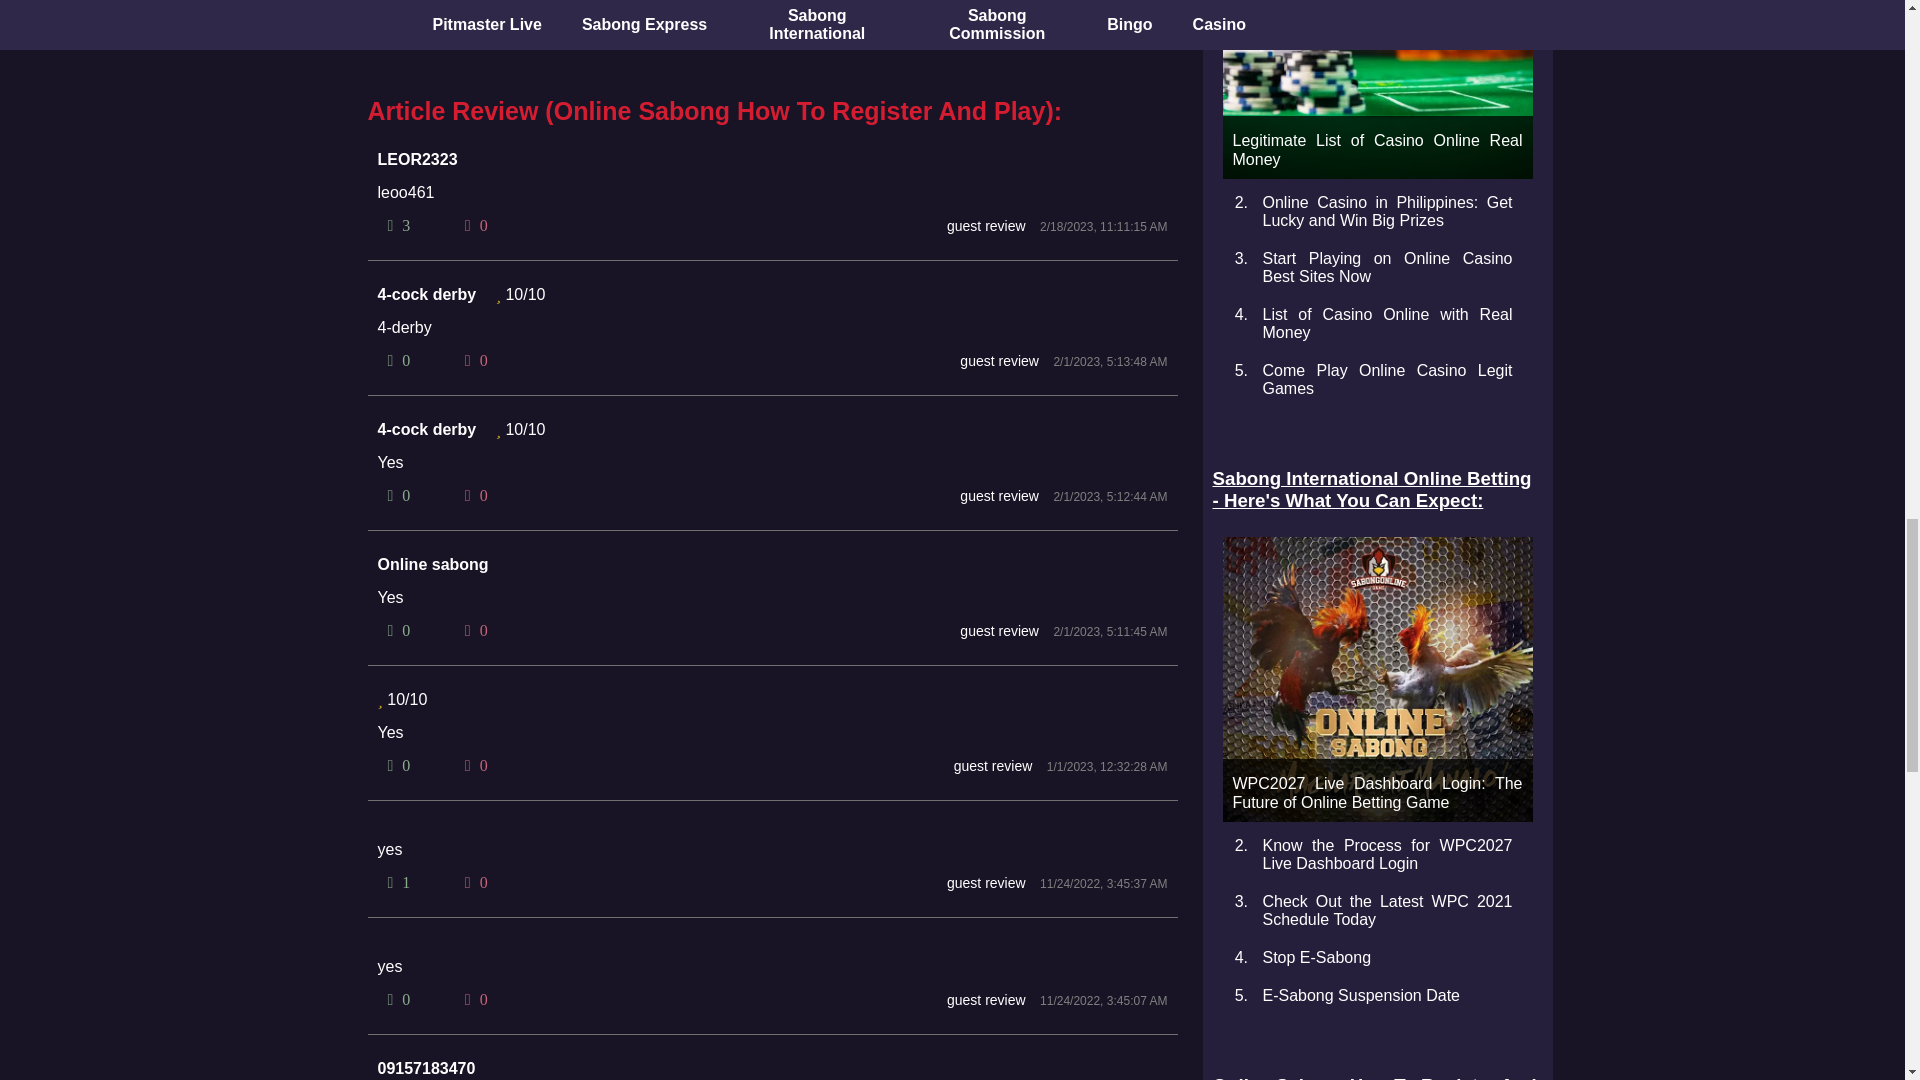 Image resolution: width=1920 pixels, height=1080 pixels. I want to click on Check Out the Latest WPC 2021 Schedule Today, so click(1386, 910).